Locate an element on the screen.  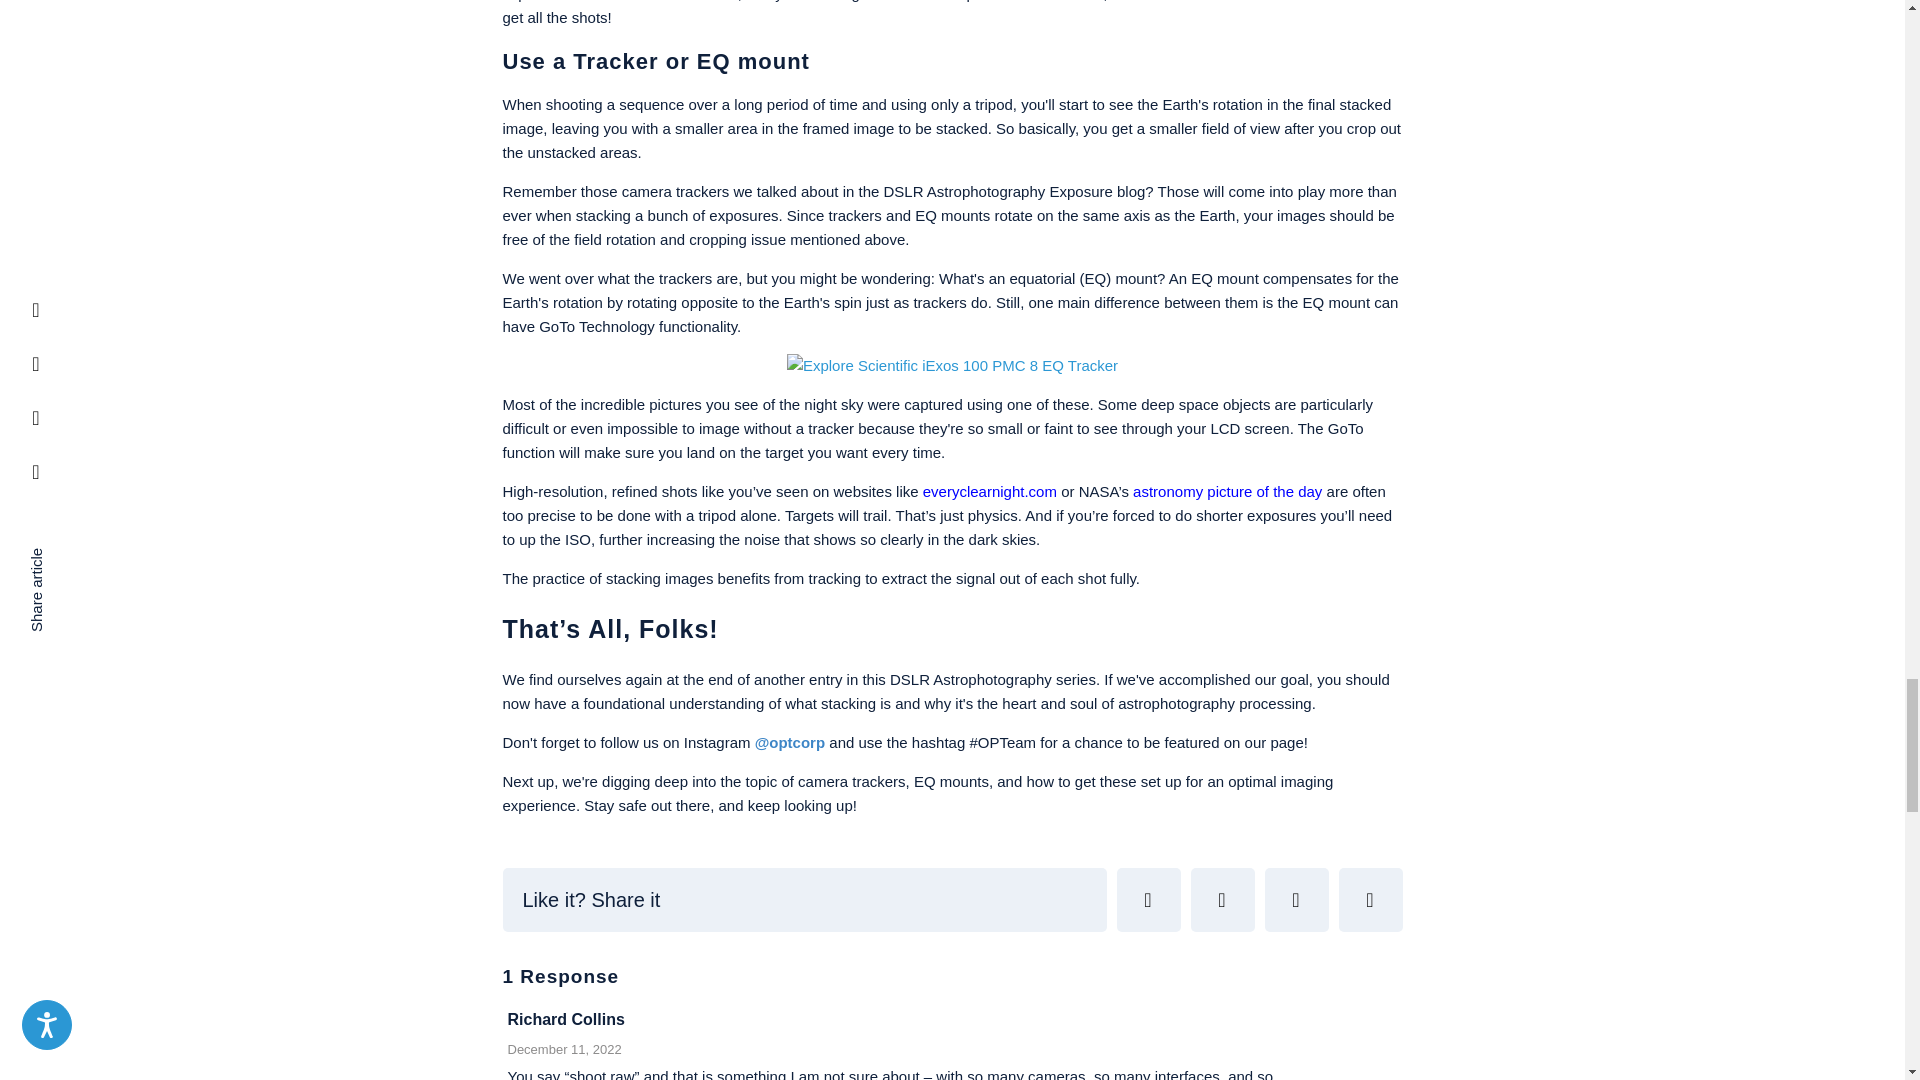
Nasa Astronomy Picture of the Day is located at coordinates (1227, 490).